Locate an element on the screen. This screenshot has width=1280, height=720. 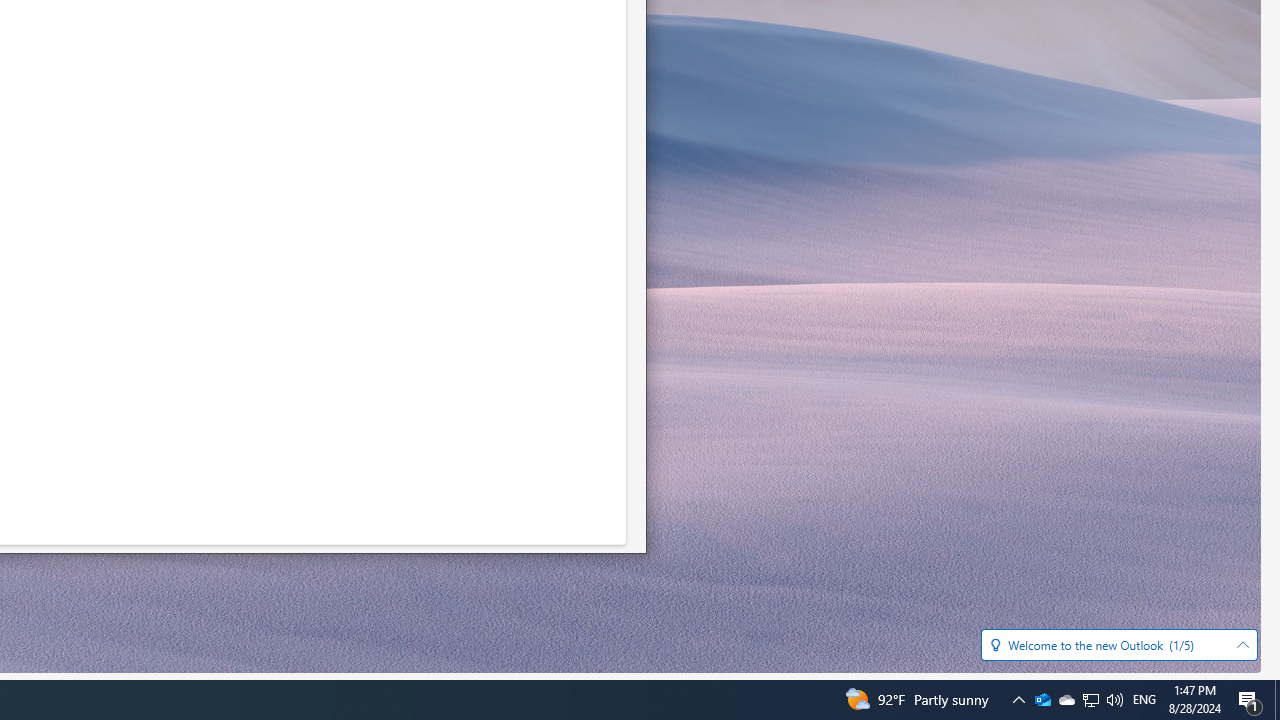
Tray Input Indicator - English (United States) is located at coordinates (1144, 700).